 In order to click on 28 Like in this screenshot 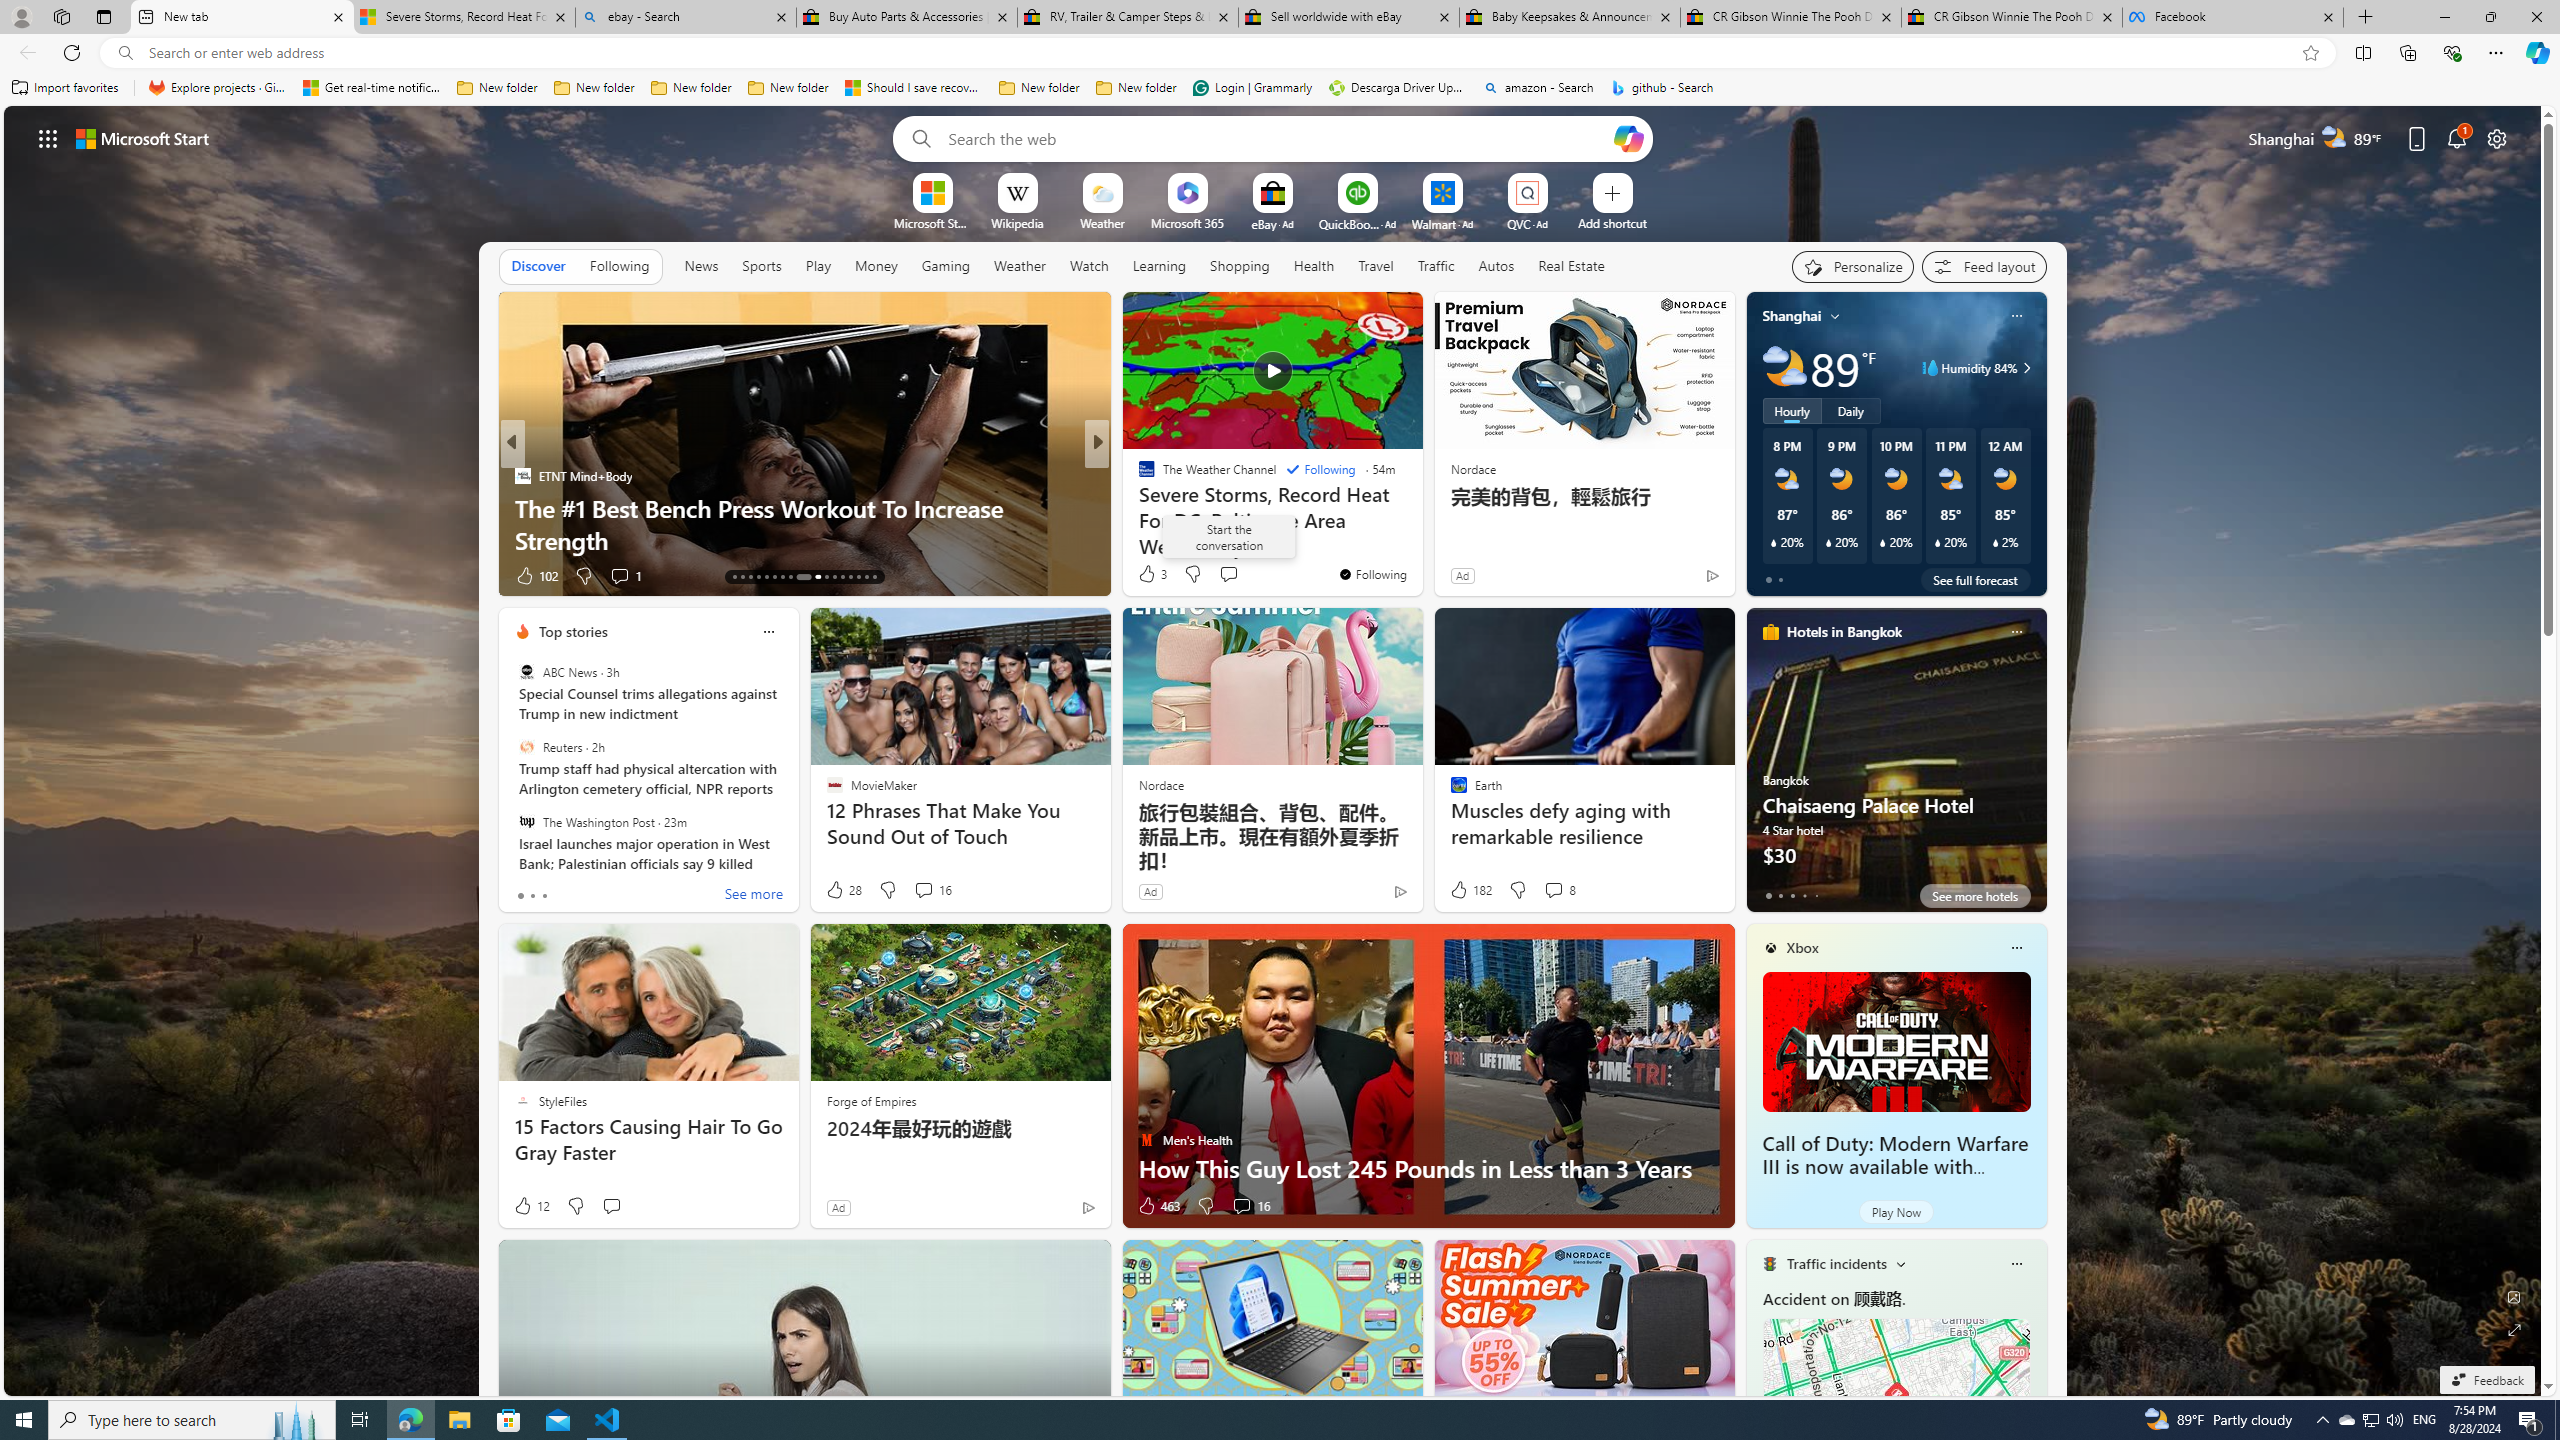, I will do `click(843, 890)`.